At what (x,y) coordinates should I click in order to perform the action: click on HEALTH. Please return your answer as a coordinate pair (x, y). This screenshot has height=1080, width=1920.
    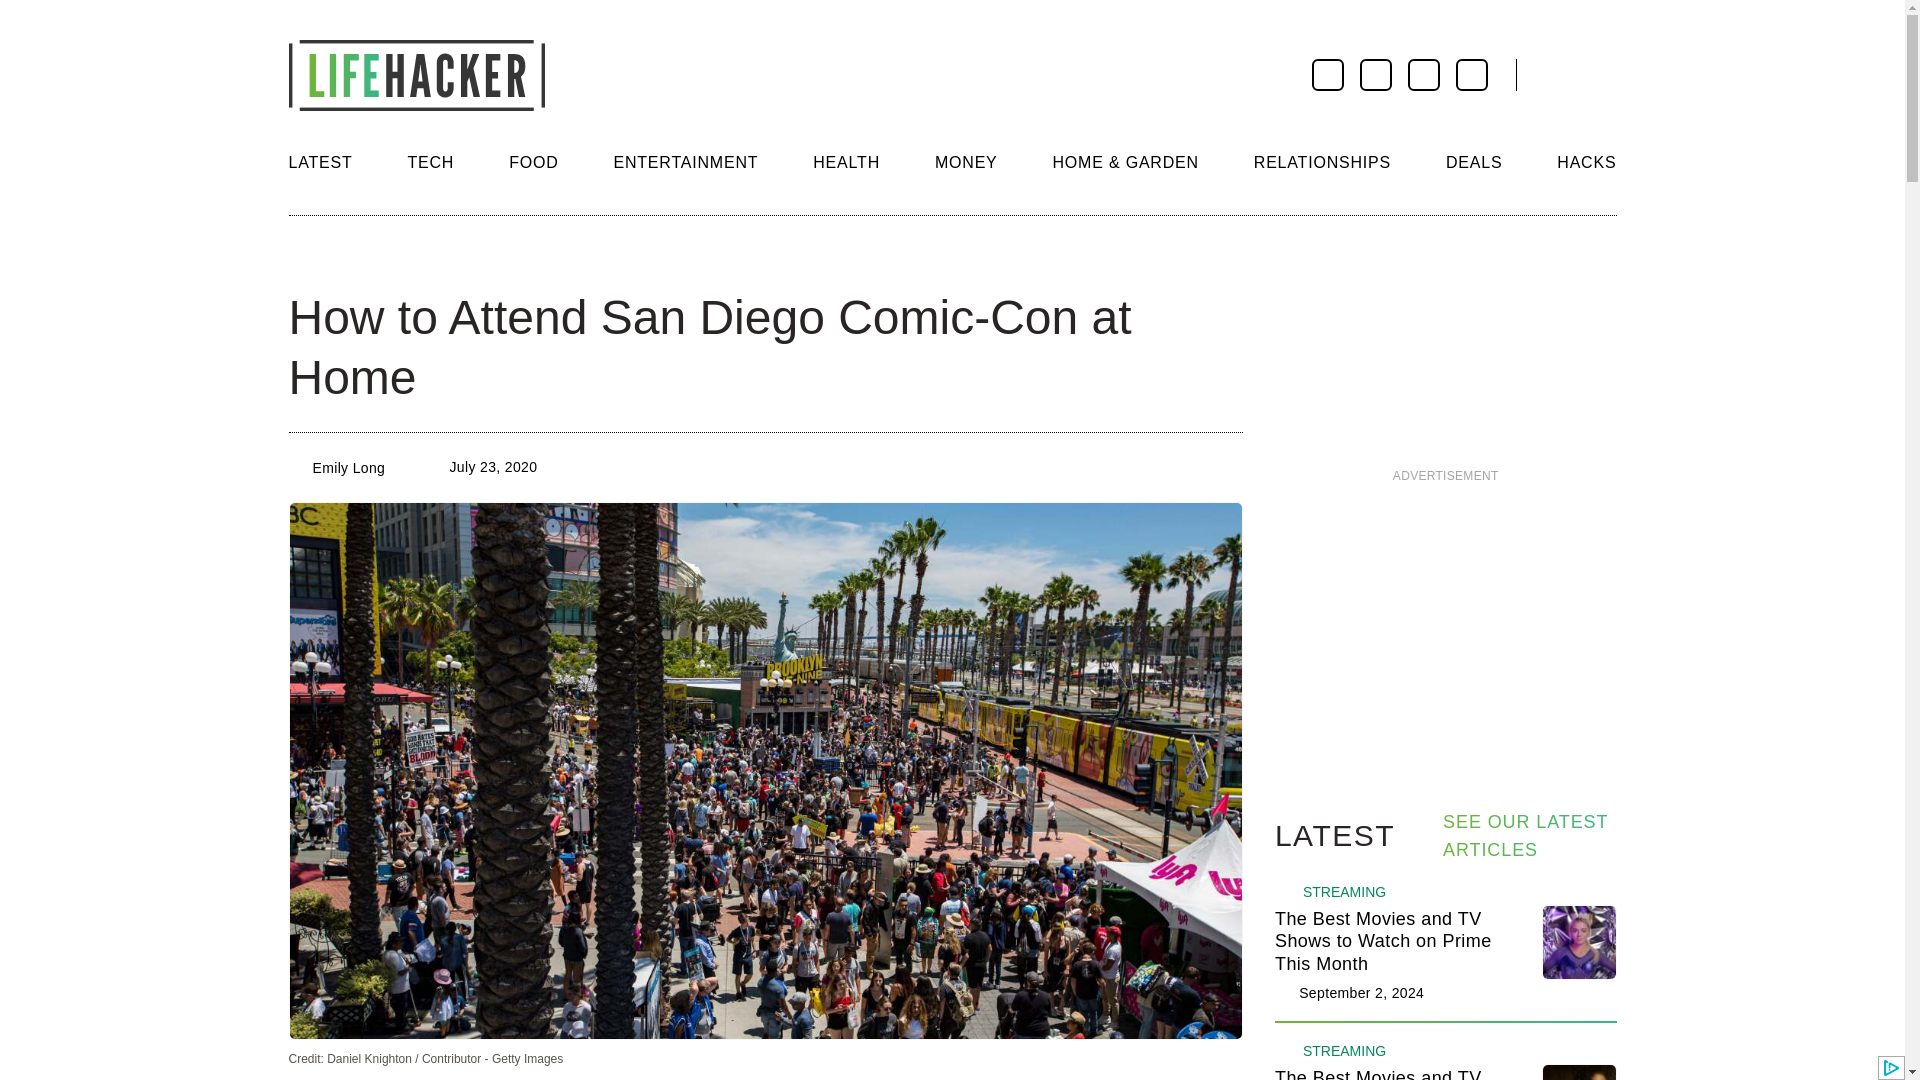
    Looking at the image, I should click on (846, 162).